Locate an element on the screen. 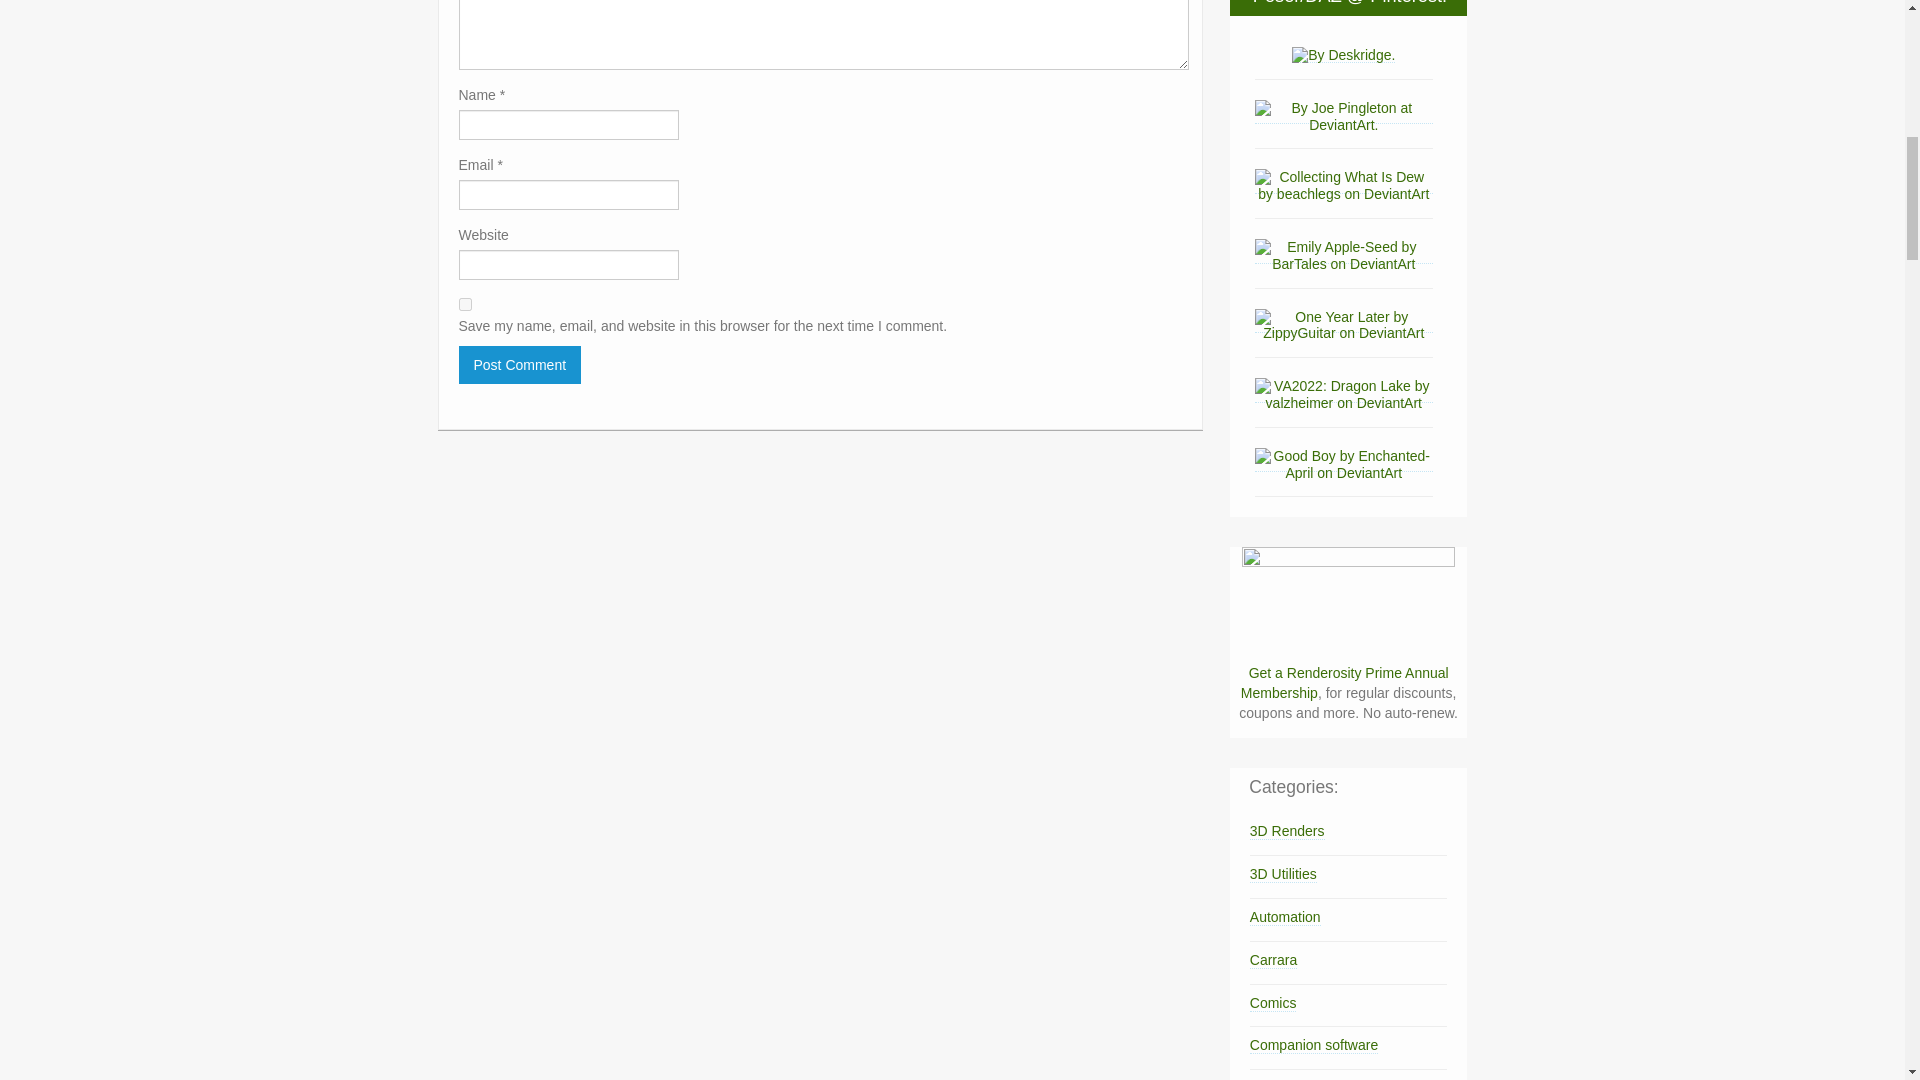  By Deskridge. - Pinned on Nov 04, 2023 is located at coordinates (1344, 54).